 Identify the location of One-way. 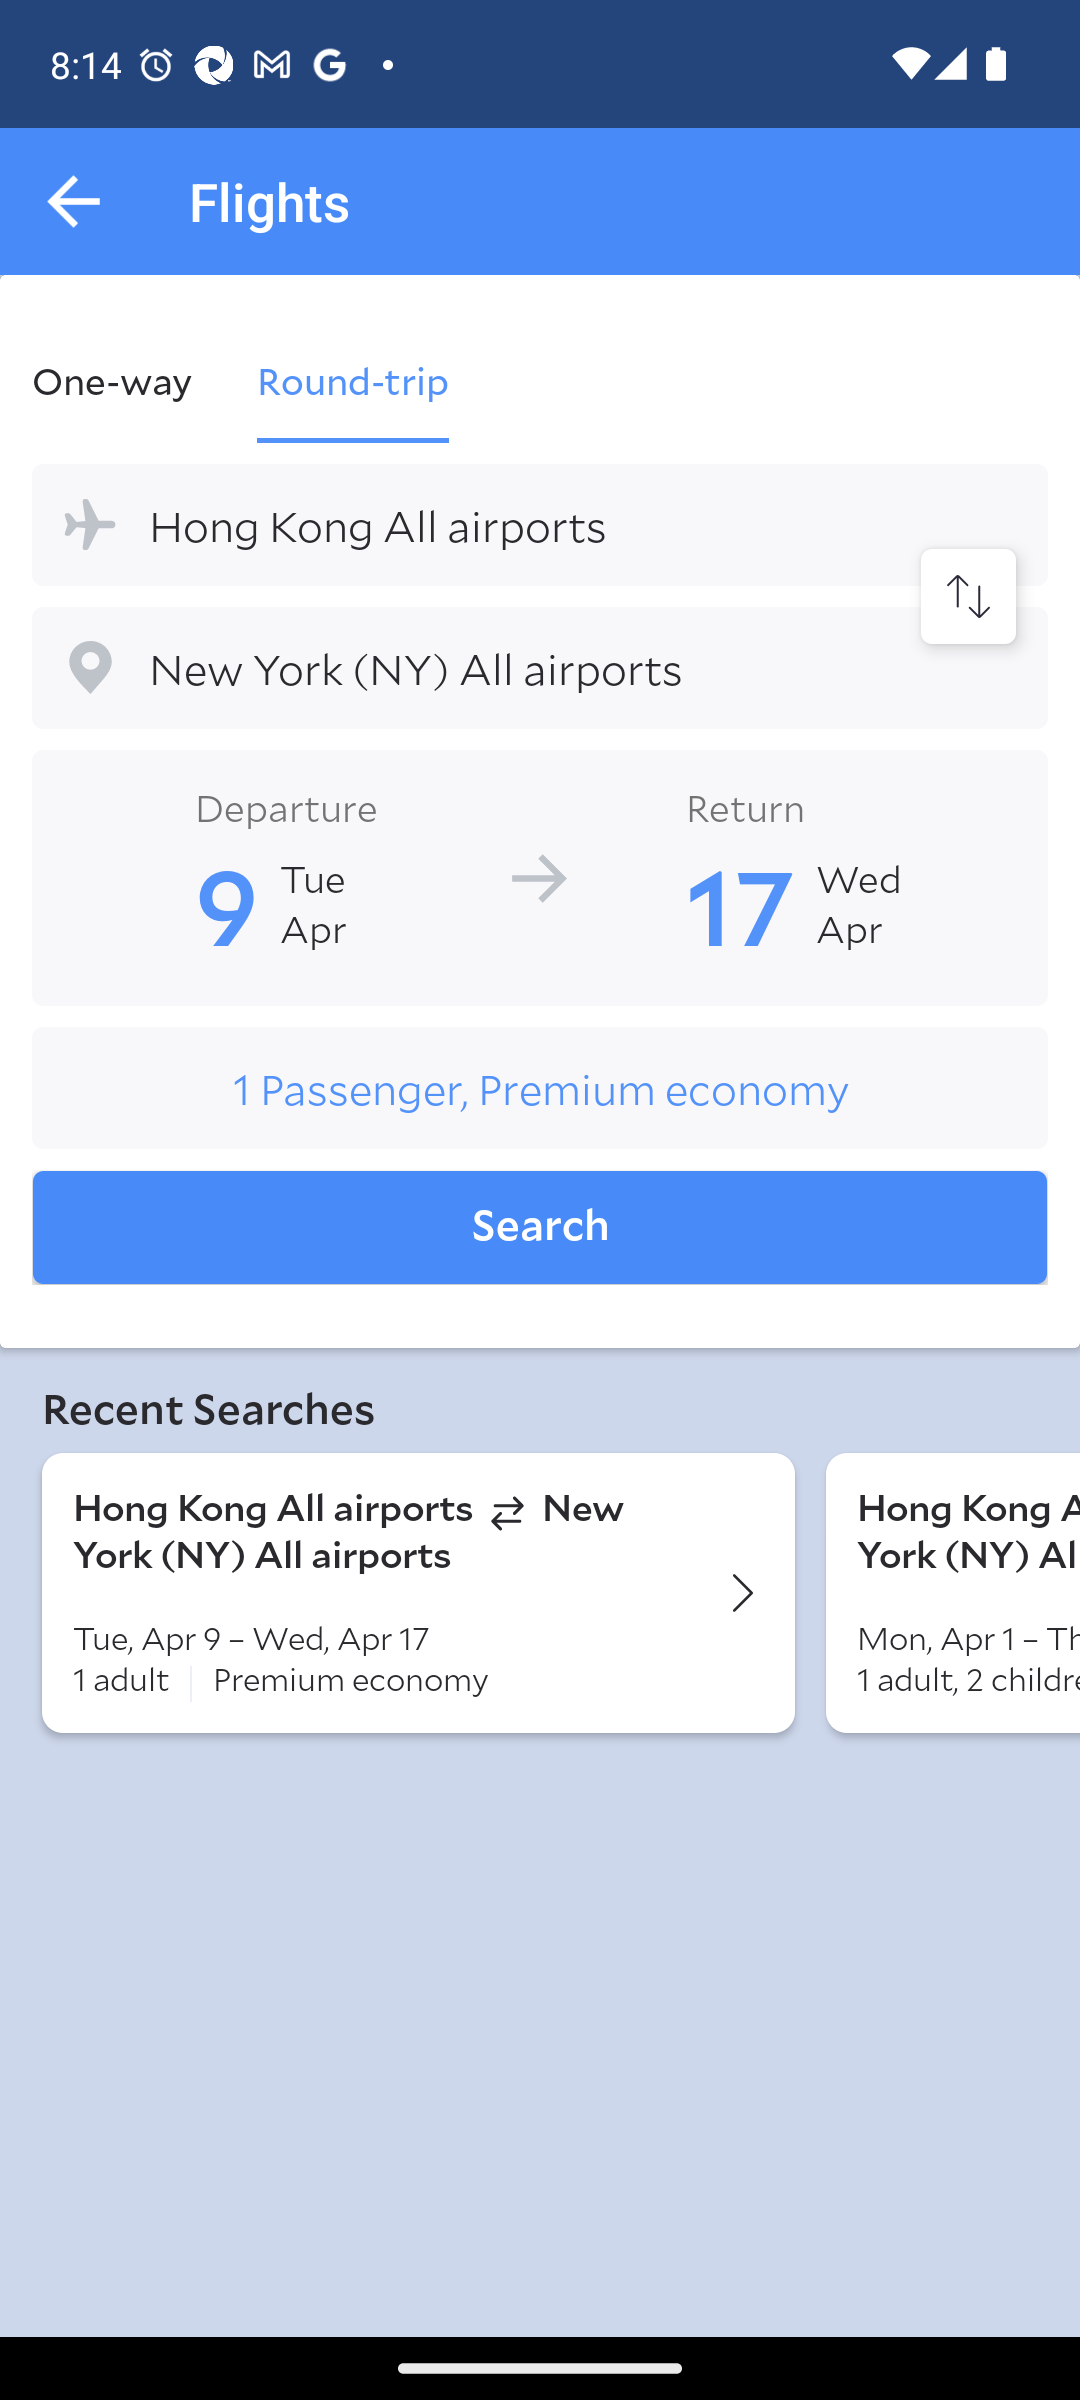
(128, 380).